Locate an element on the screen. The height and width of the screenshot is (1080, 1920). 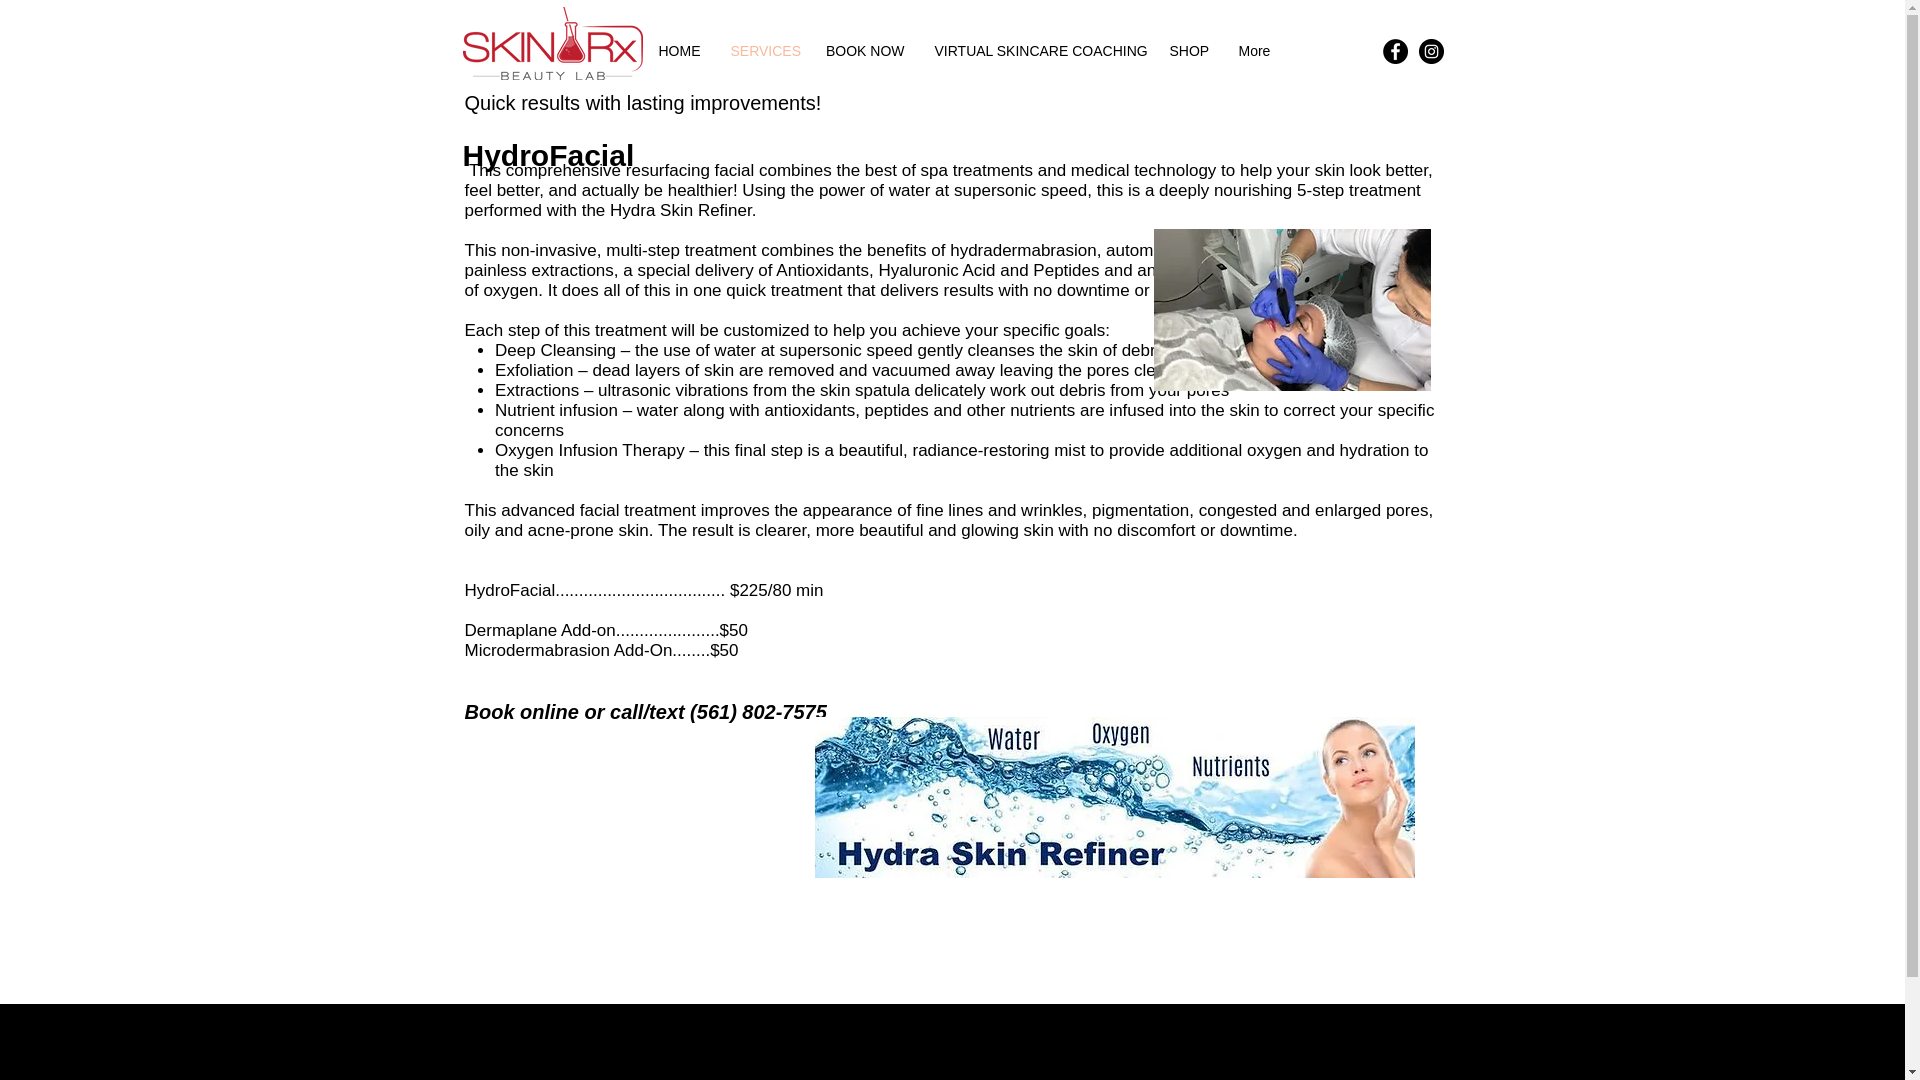
SHOP is located at coordinates (1188, 50).